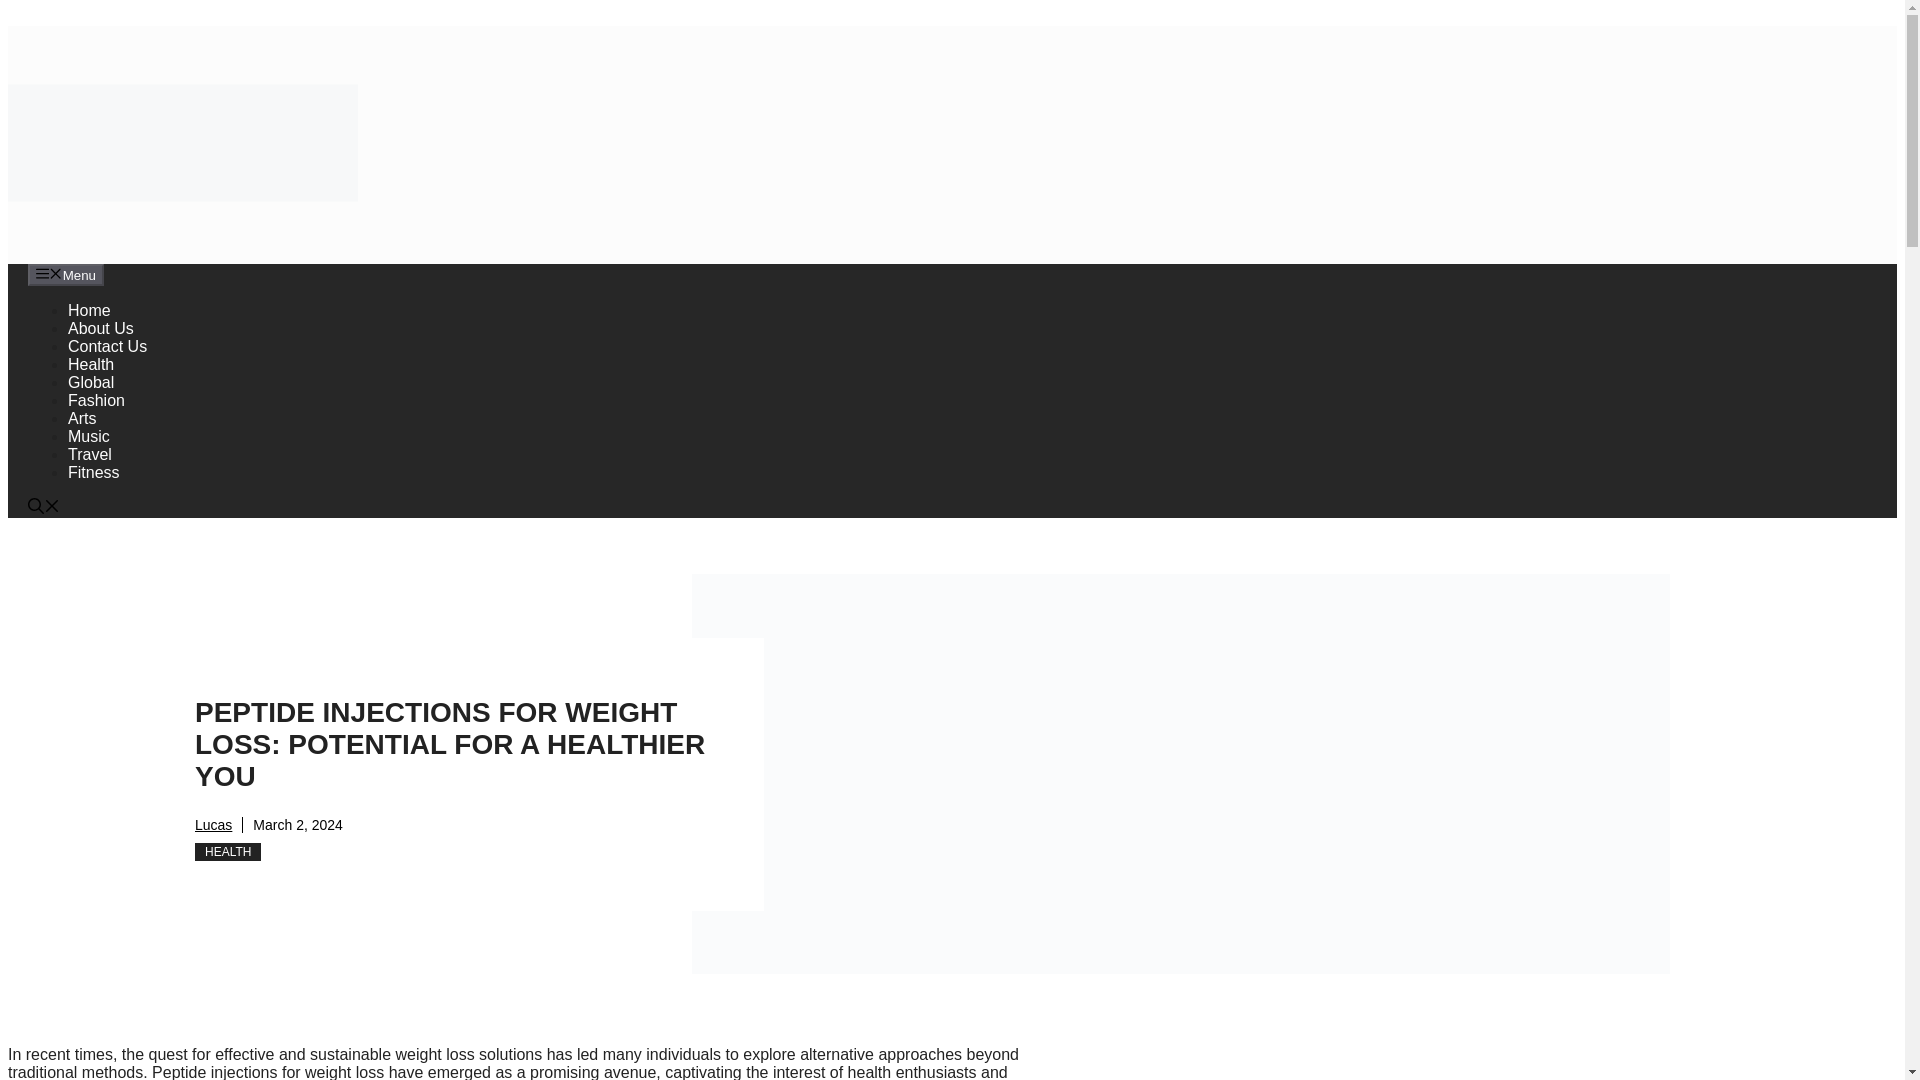 This screenshot has width=1920, height=1080. I want to click on About Us, so click(100, 328).